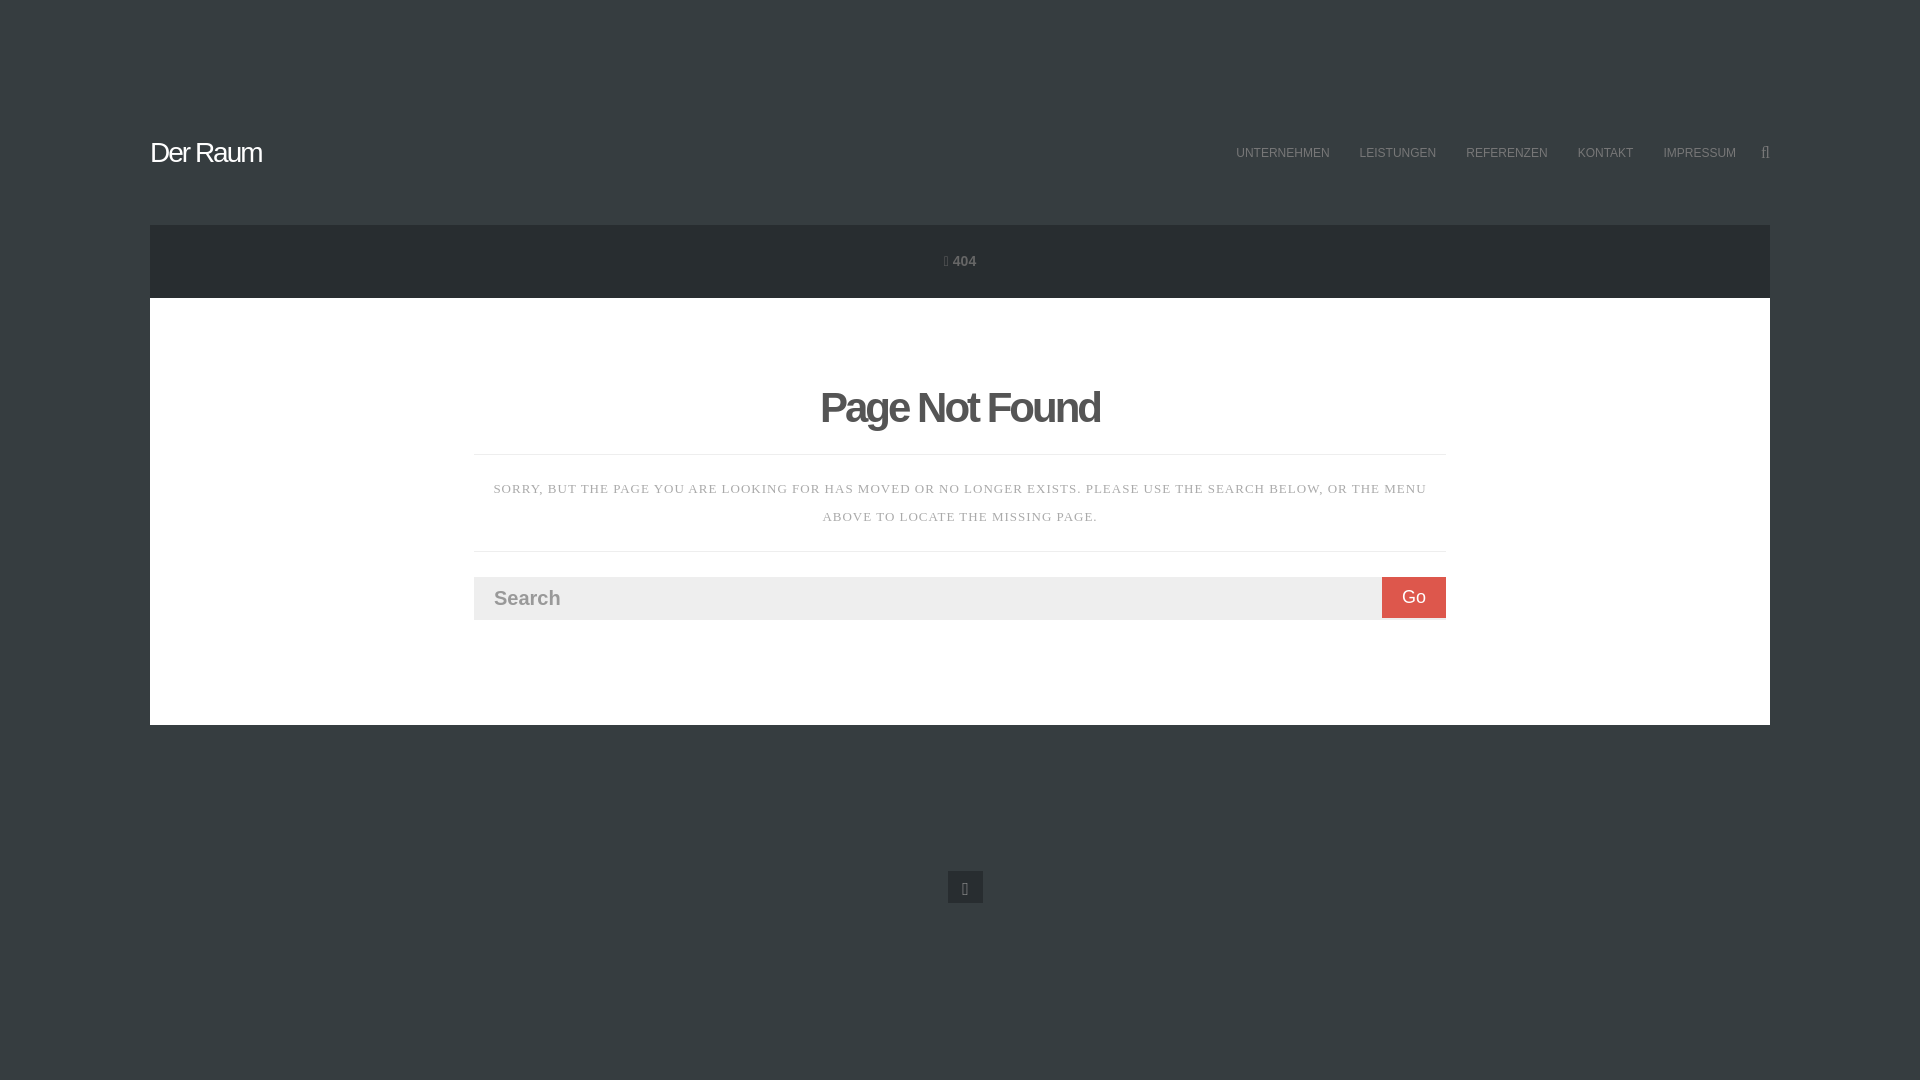 This screenshot has height=1080, width=1920. I want to click on LEISTUNGEN, so click(1398, 153).